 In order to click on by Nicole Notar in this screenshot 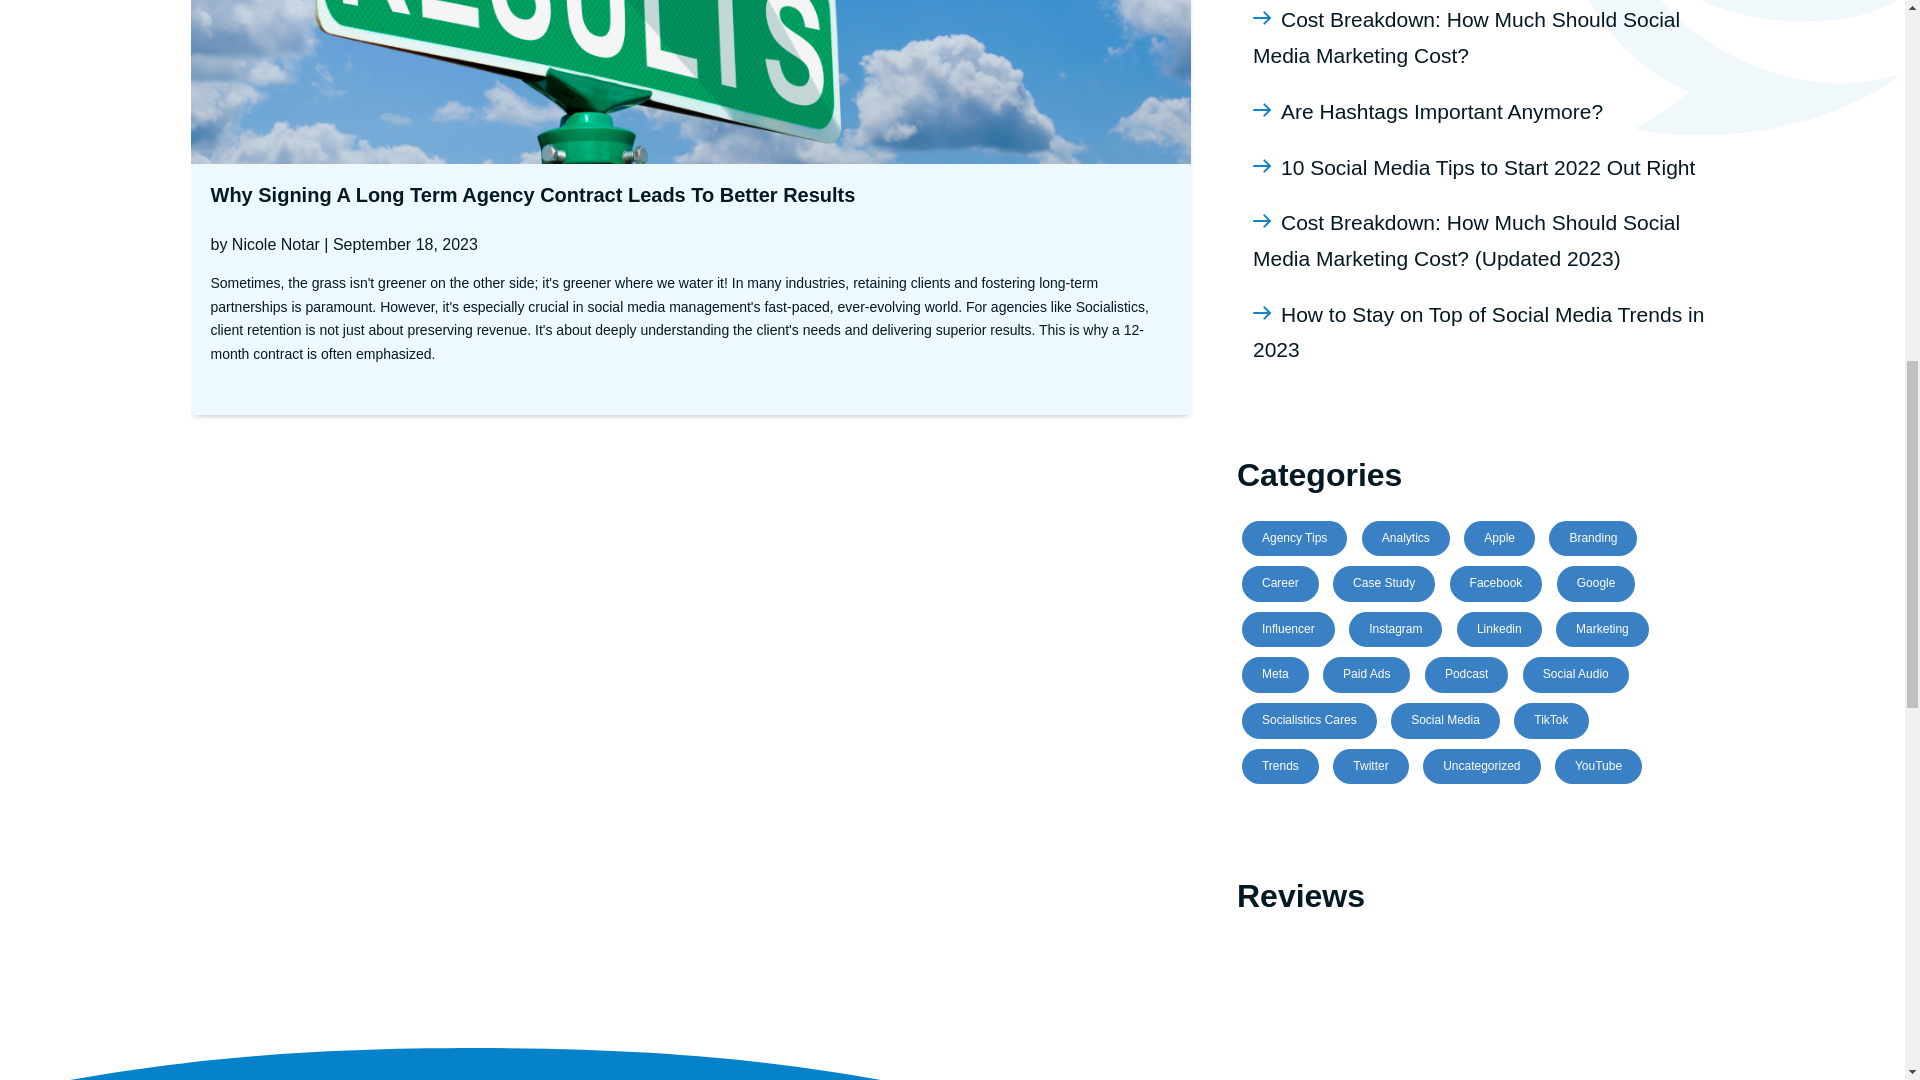, I will do `click(264, 244)`.